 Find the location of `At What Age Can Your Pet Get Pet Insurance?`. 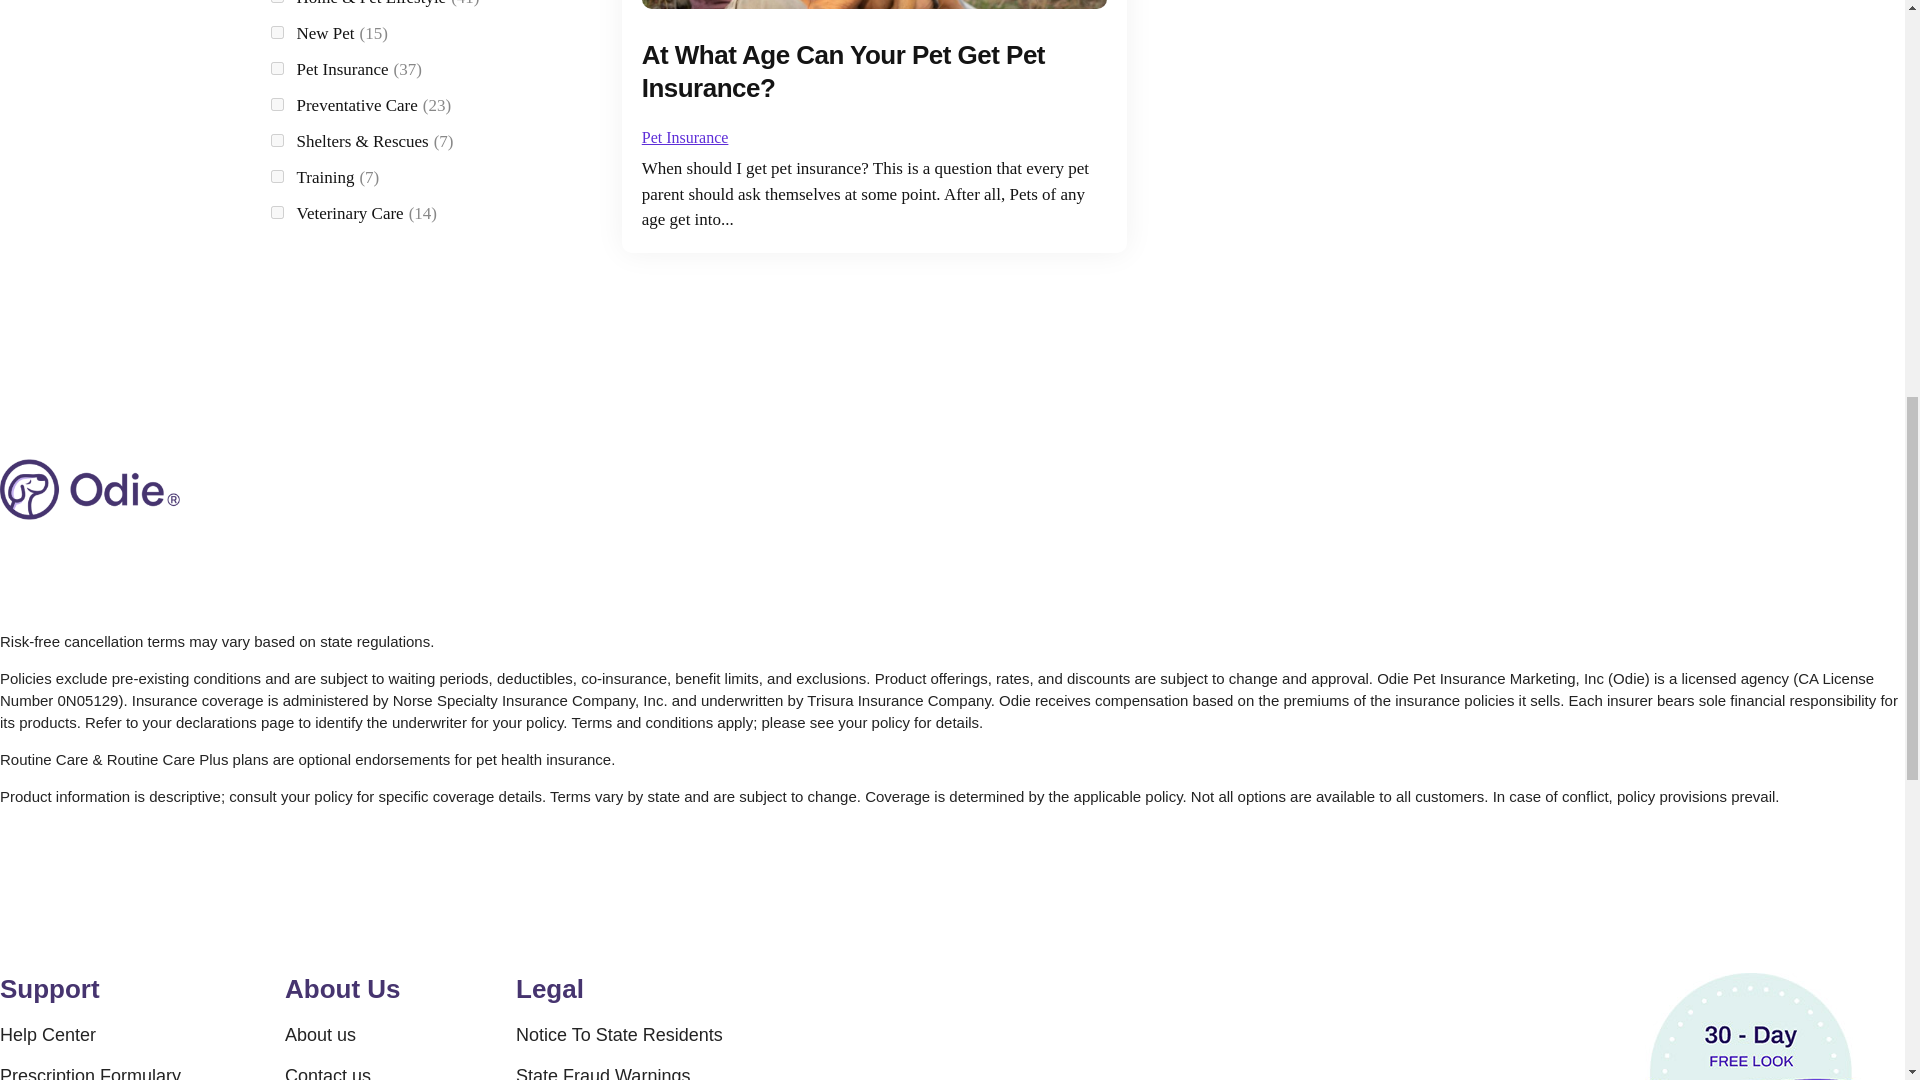

At What Age Can Your Pet Get Pet Insurance? is located at coordinates (842, 71).